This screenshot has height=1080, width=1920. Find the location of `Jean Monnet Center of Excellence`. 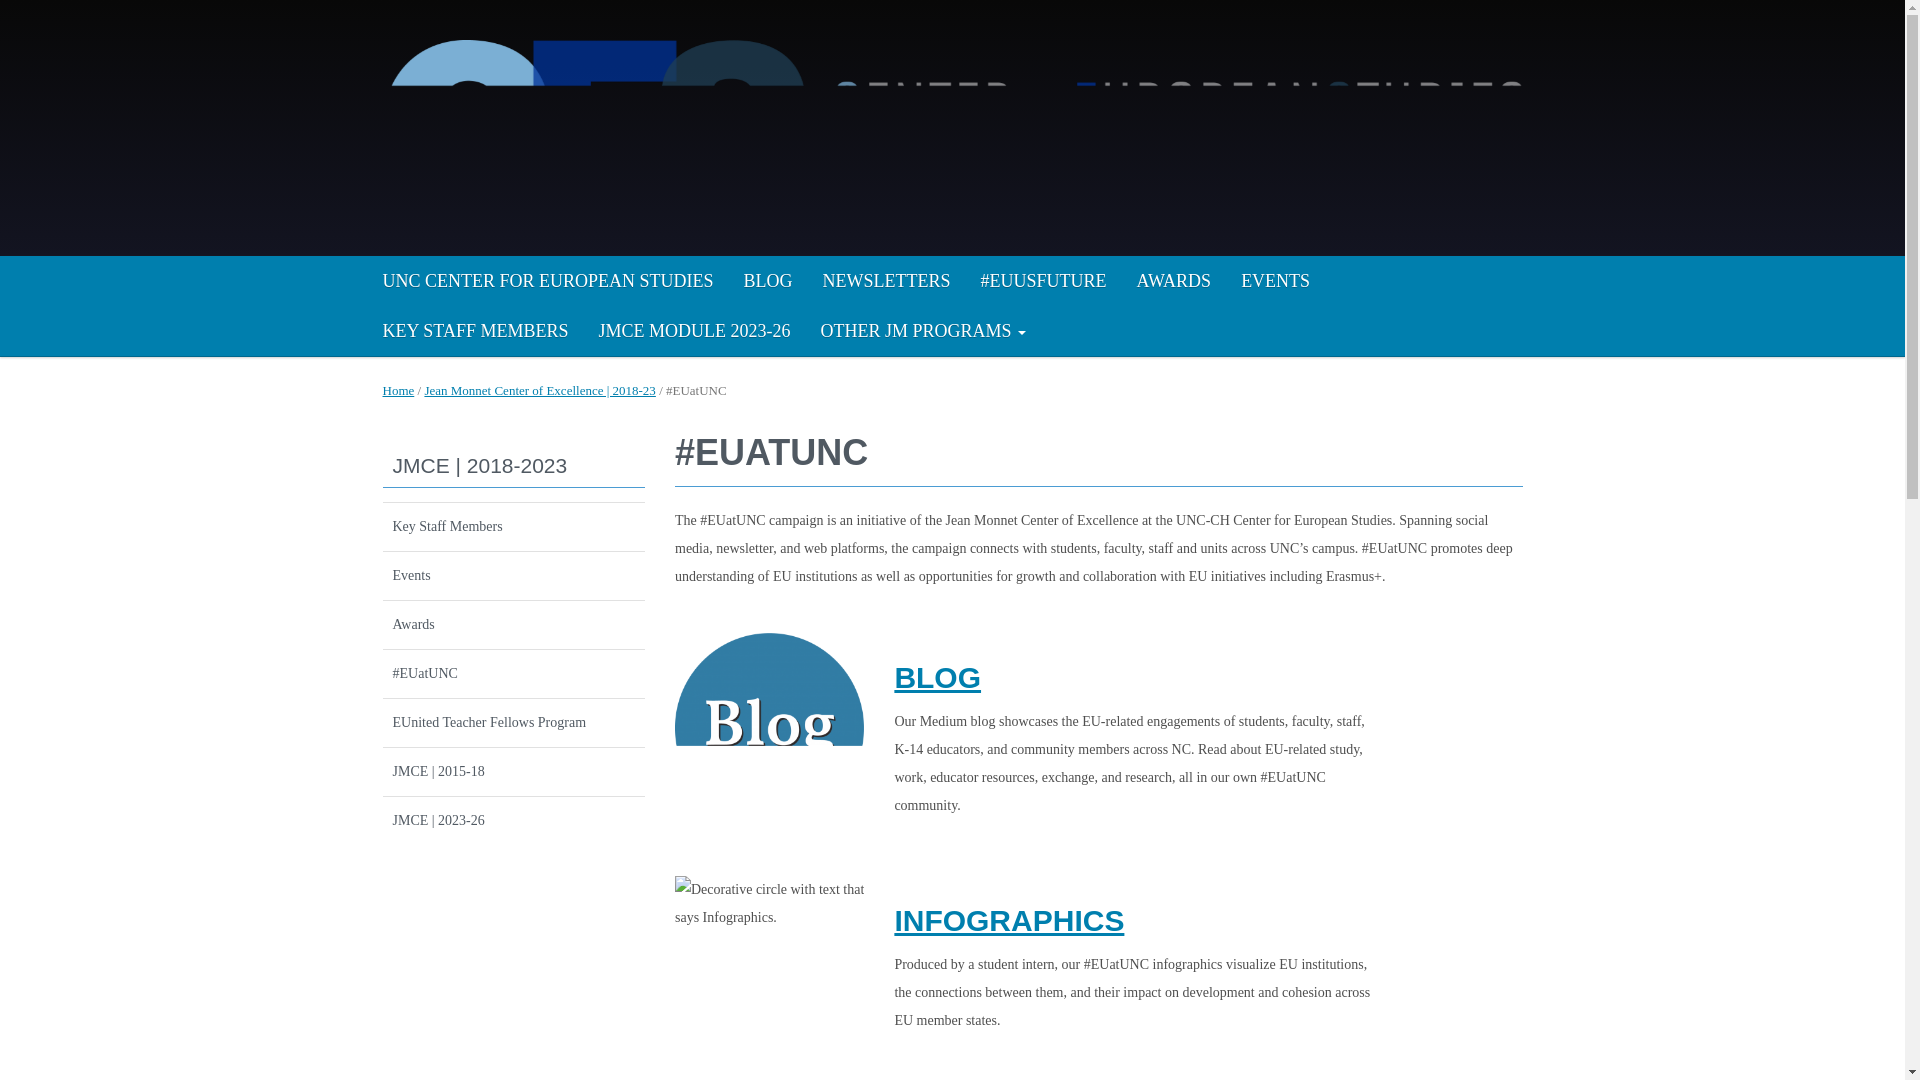

Jean Monnet Center of Excellence is located at coordinates (952, 124).